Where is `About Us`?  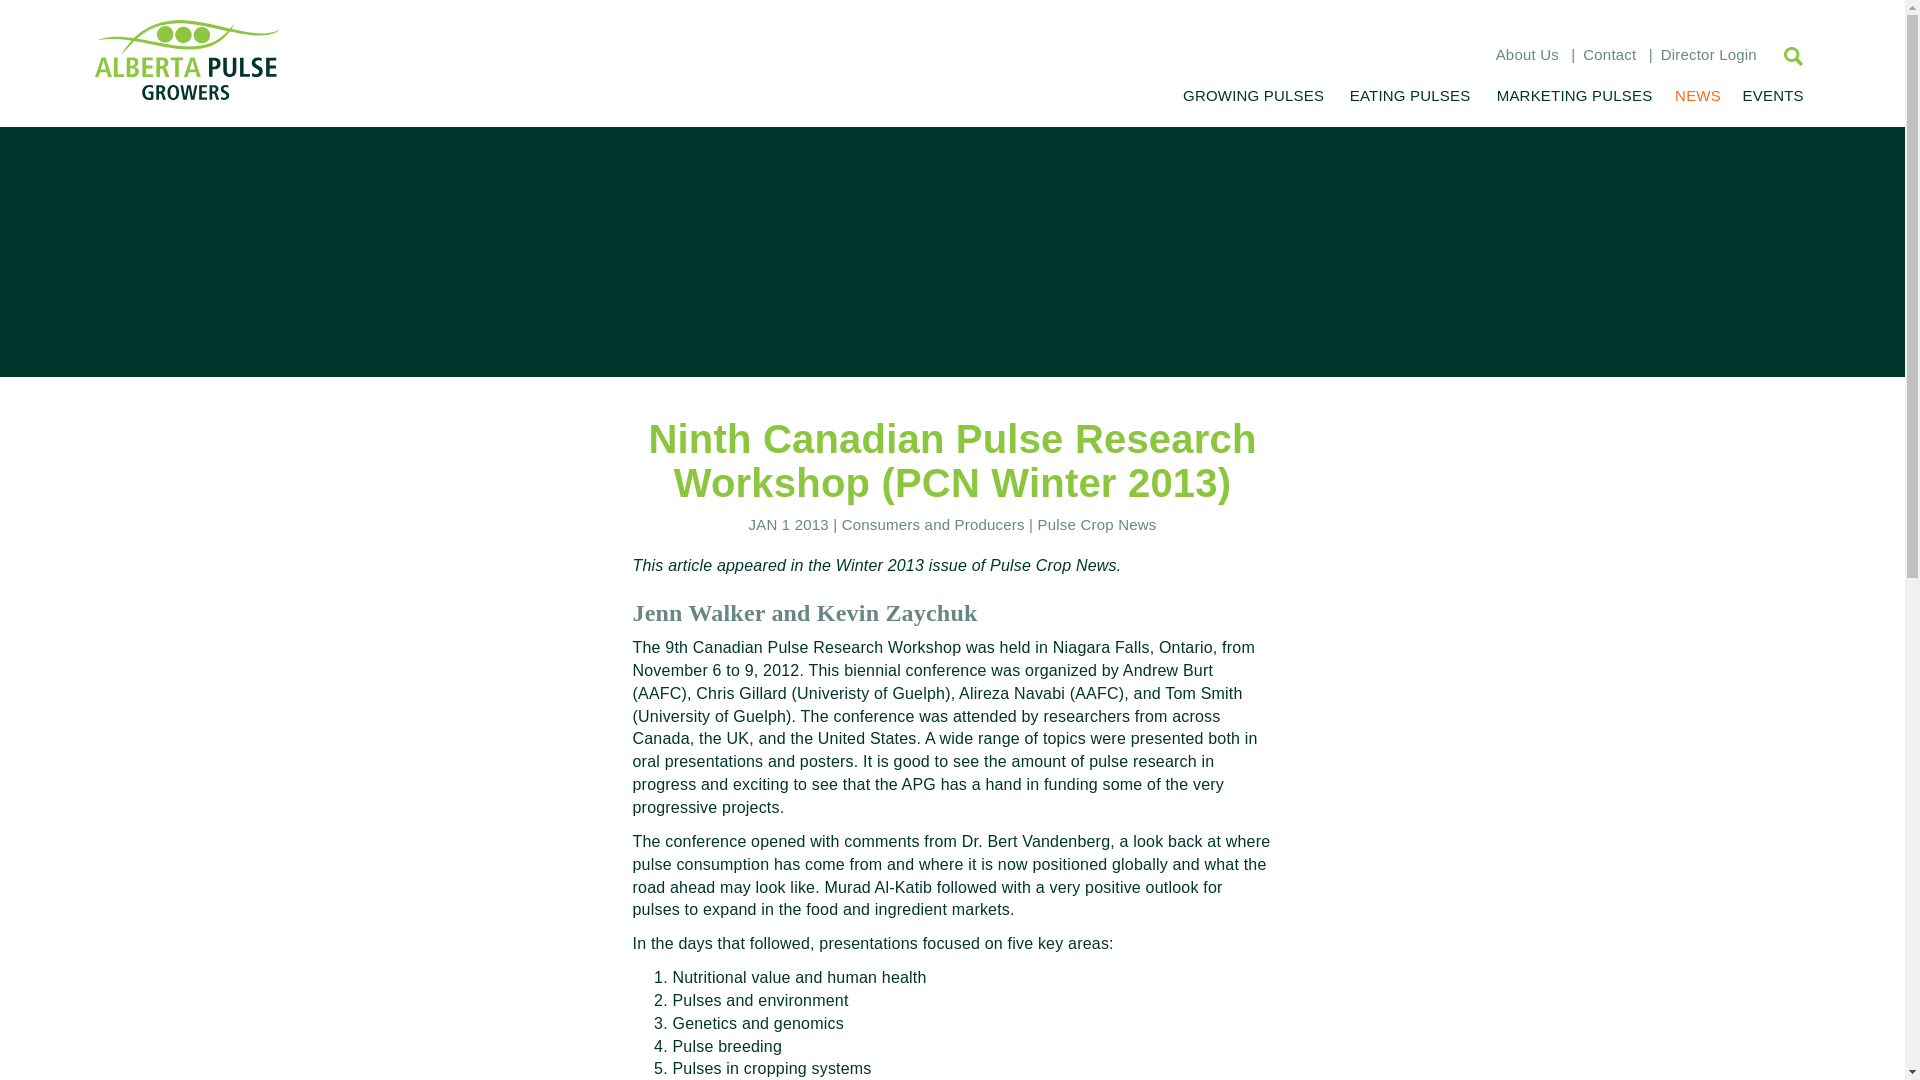 About Us is located at coordinates (1527, 54).